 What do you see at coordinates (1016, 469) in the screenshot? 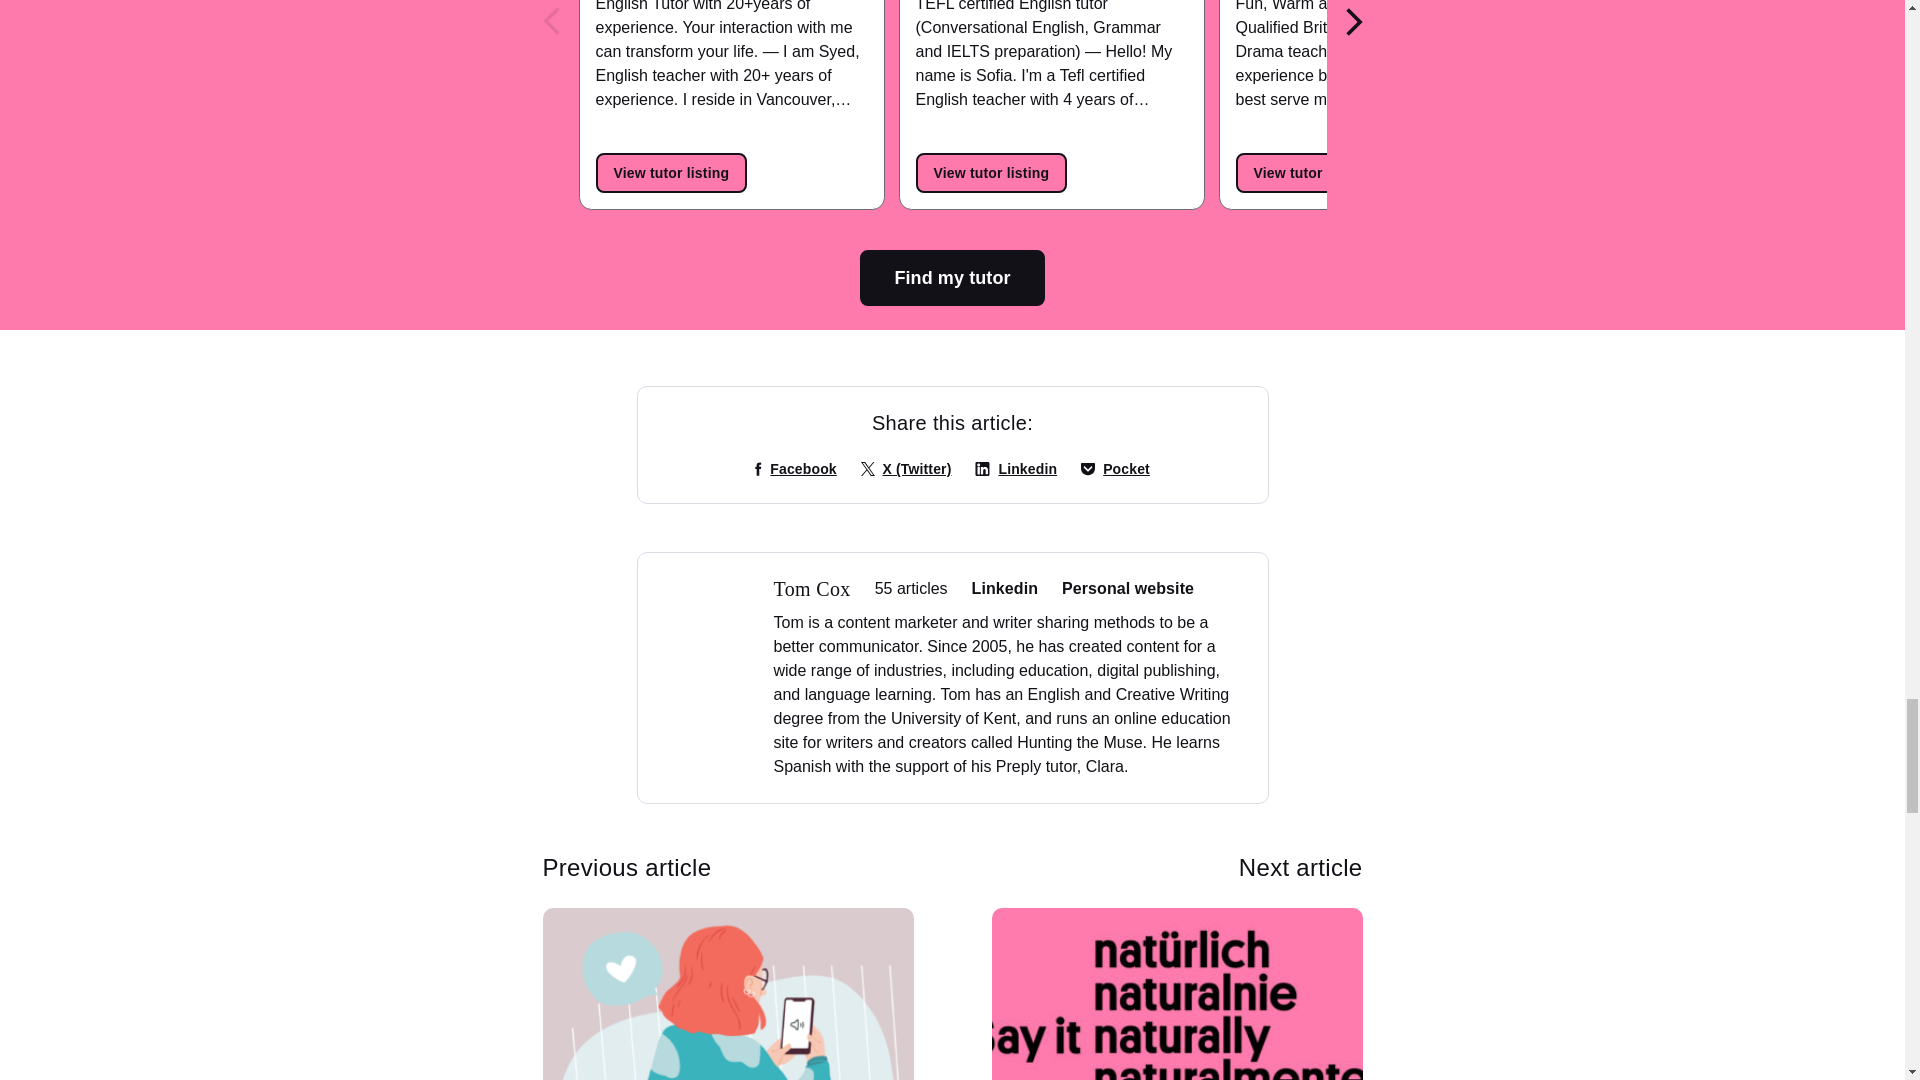
I see `Linkedin` at bounding box center [1016, 469].